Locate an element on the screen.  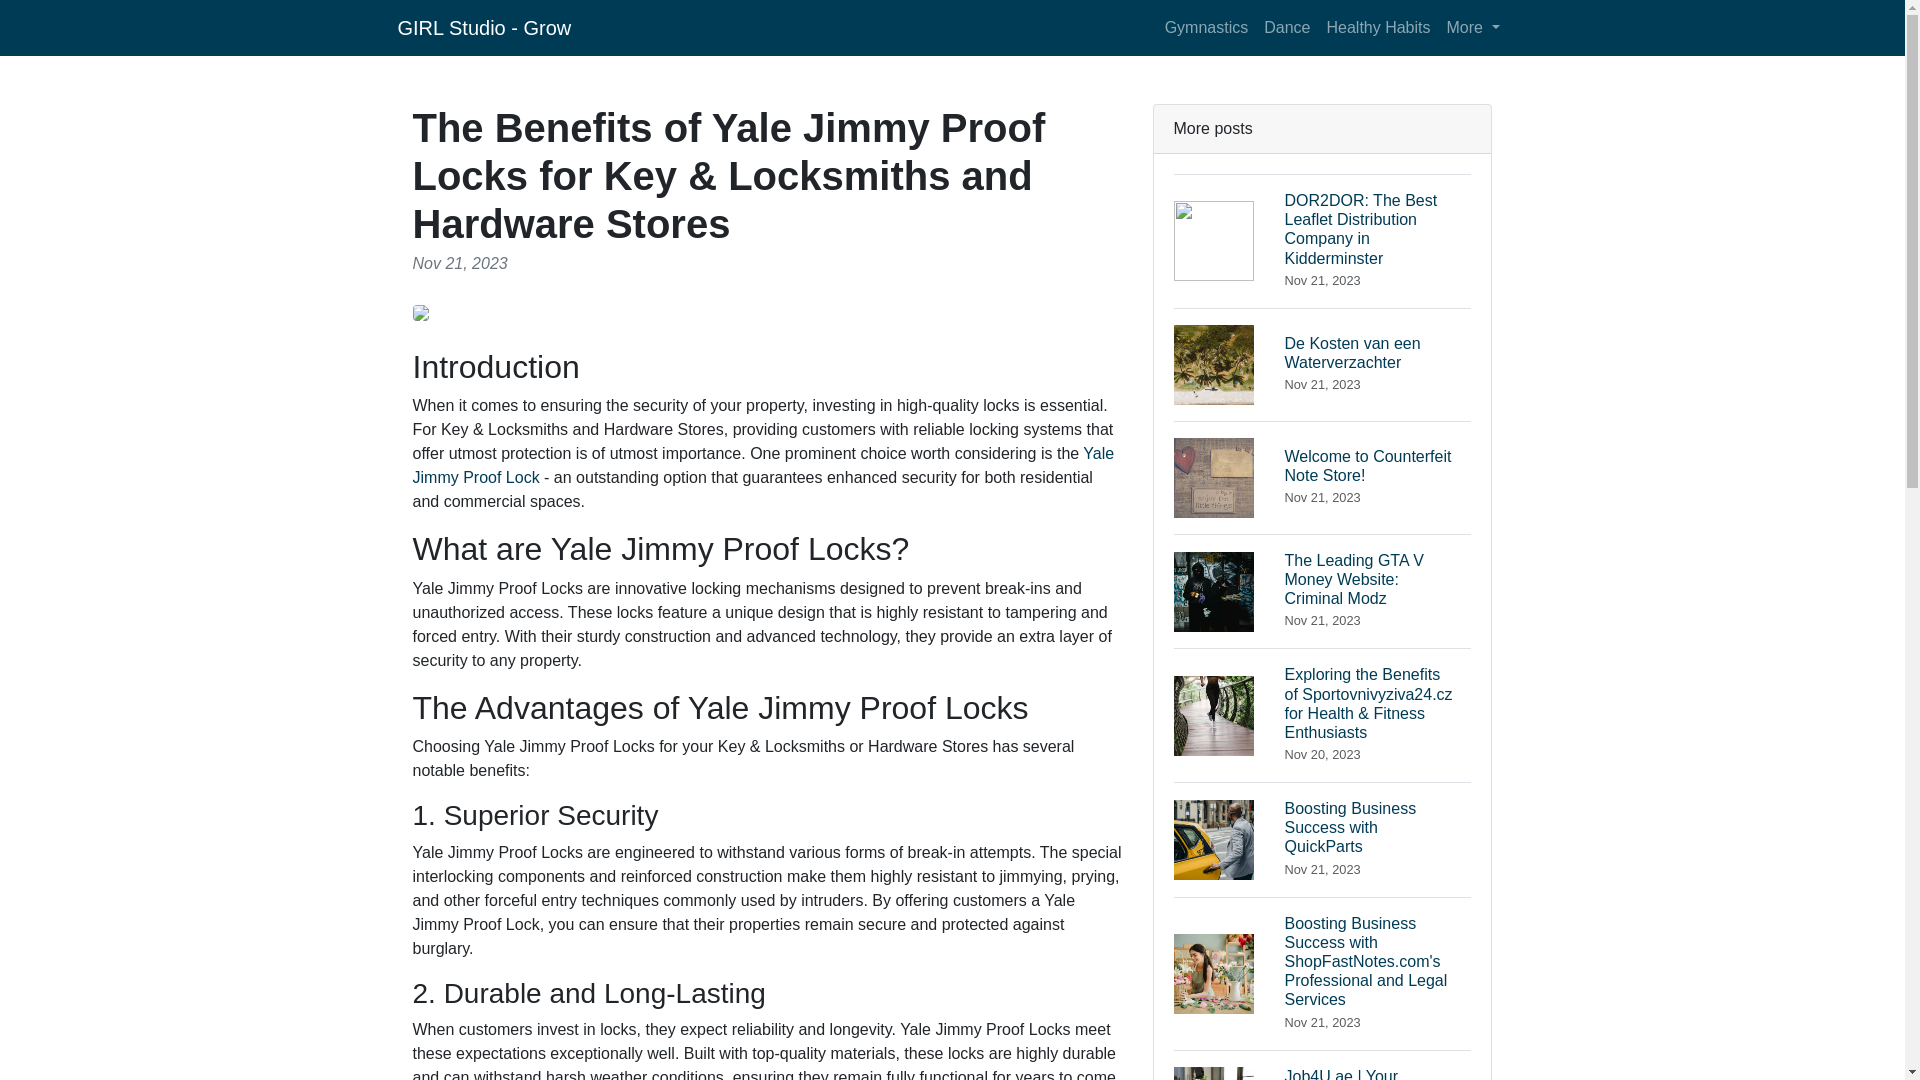
Yale Jimmy Proof Lock is located at coordinates (484, 27).